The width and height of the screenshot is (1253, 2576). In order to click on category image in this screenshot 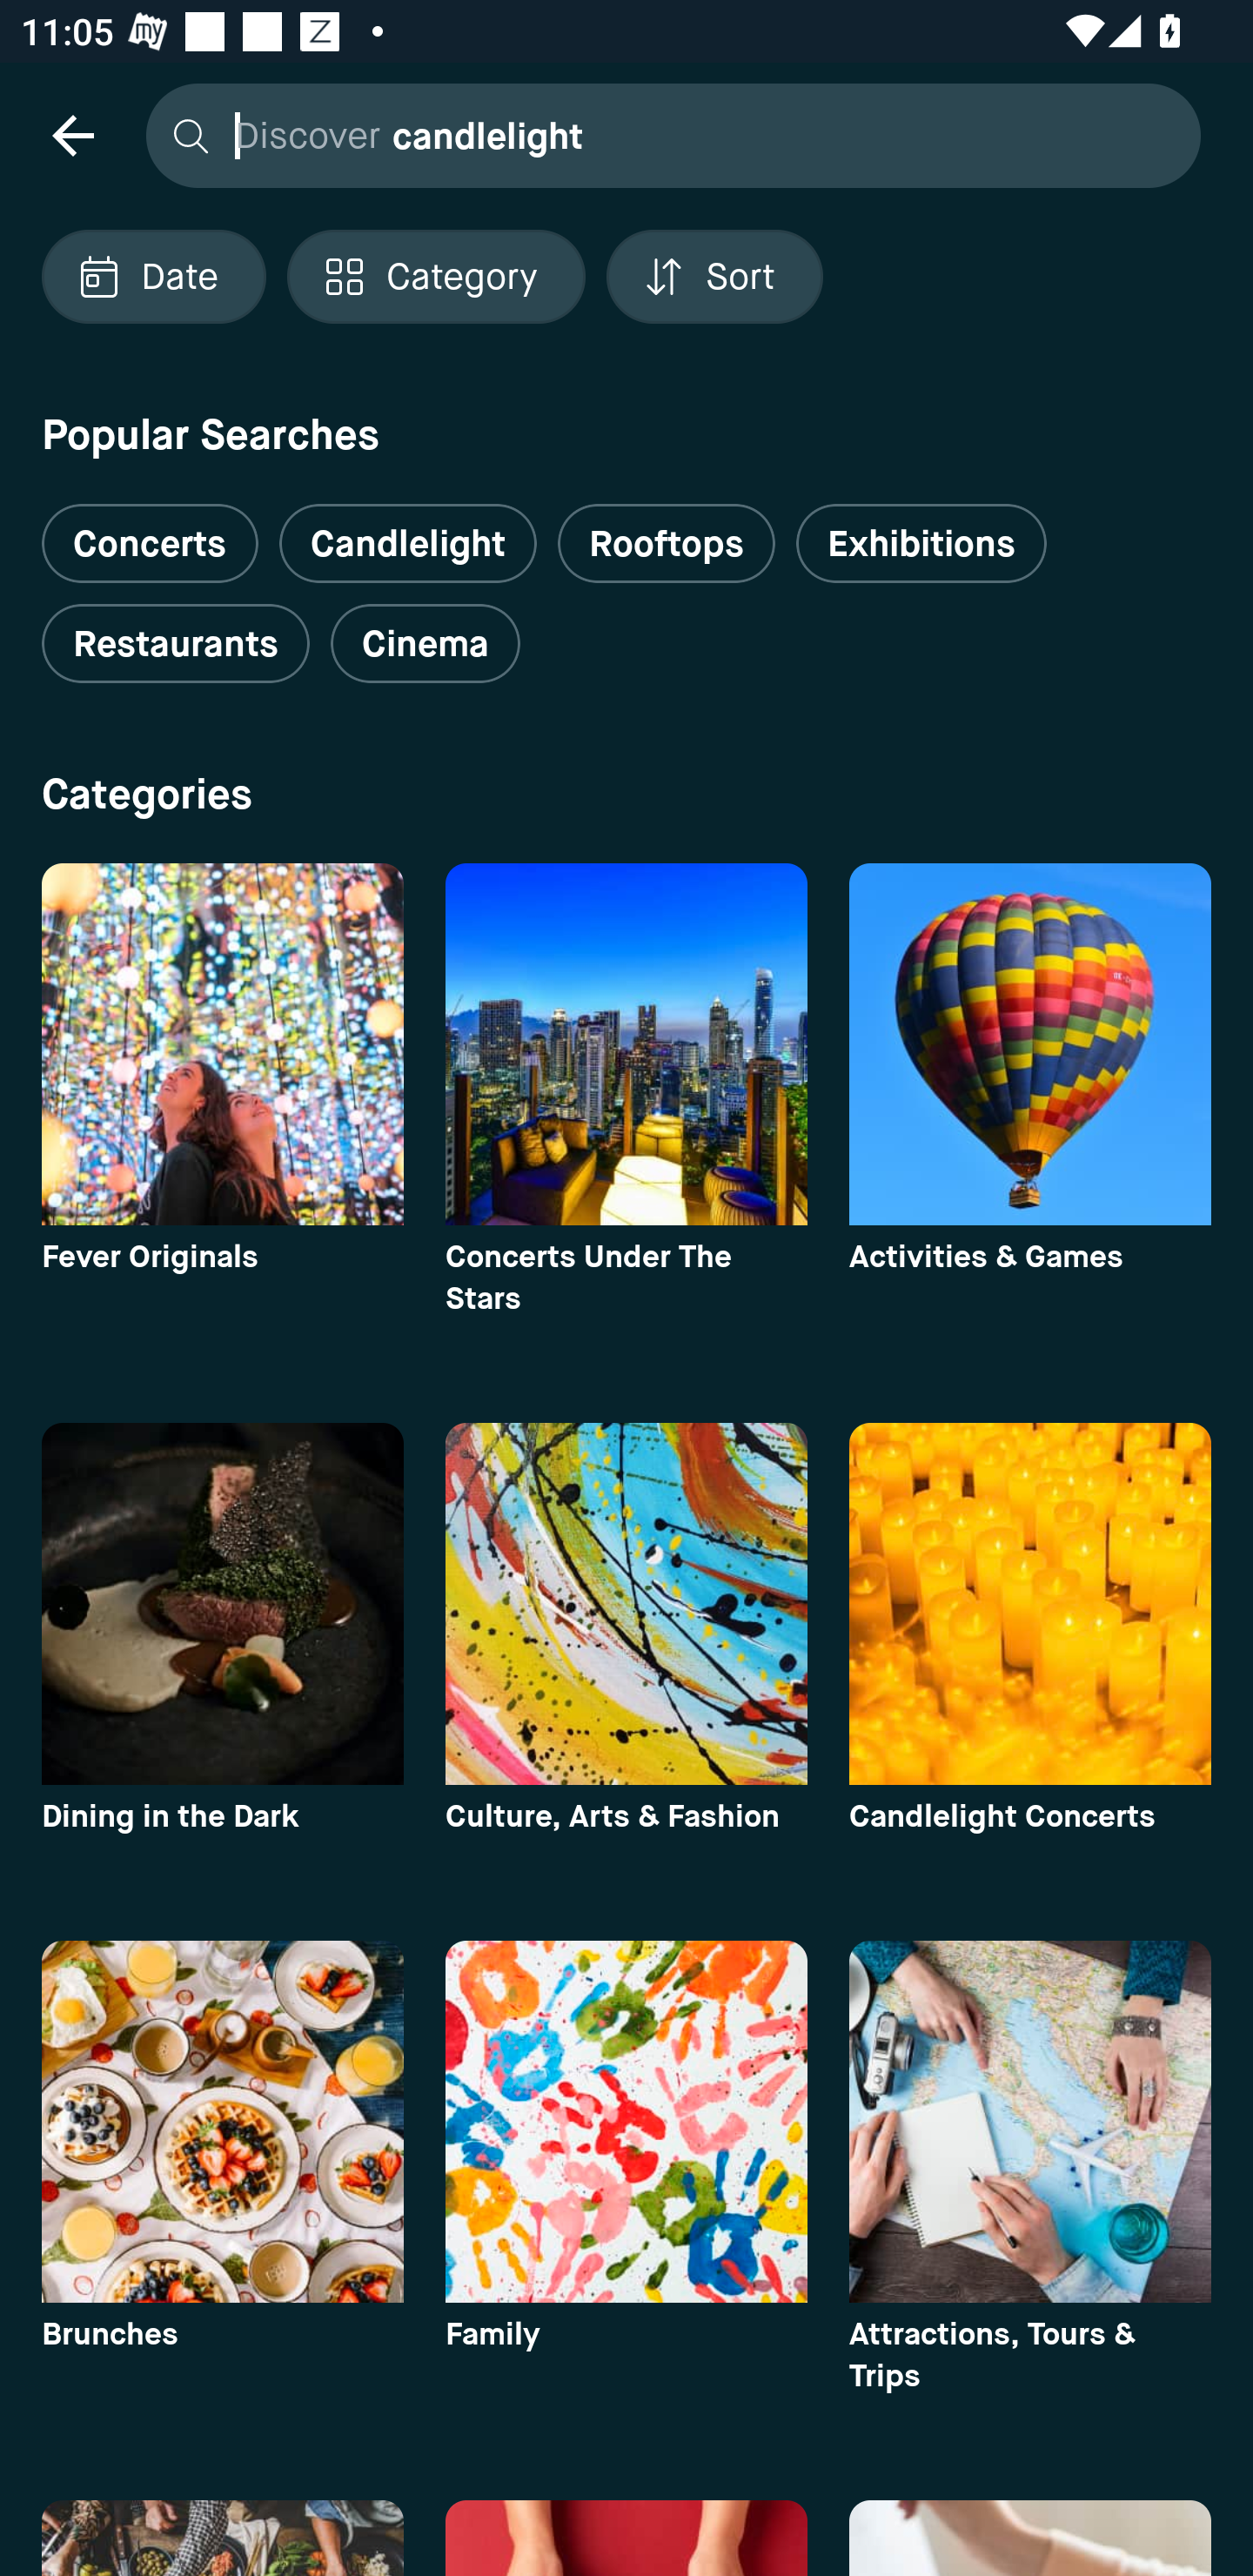, I will do `click(1030, 1603)`.